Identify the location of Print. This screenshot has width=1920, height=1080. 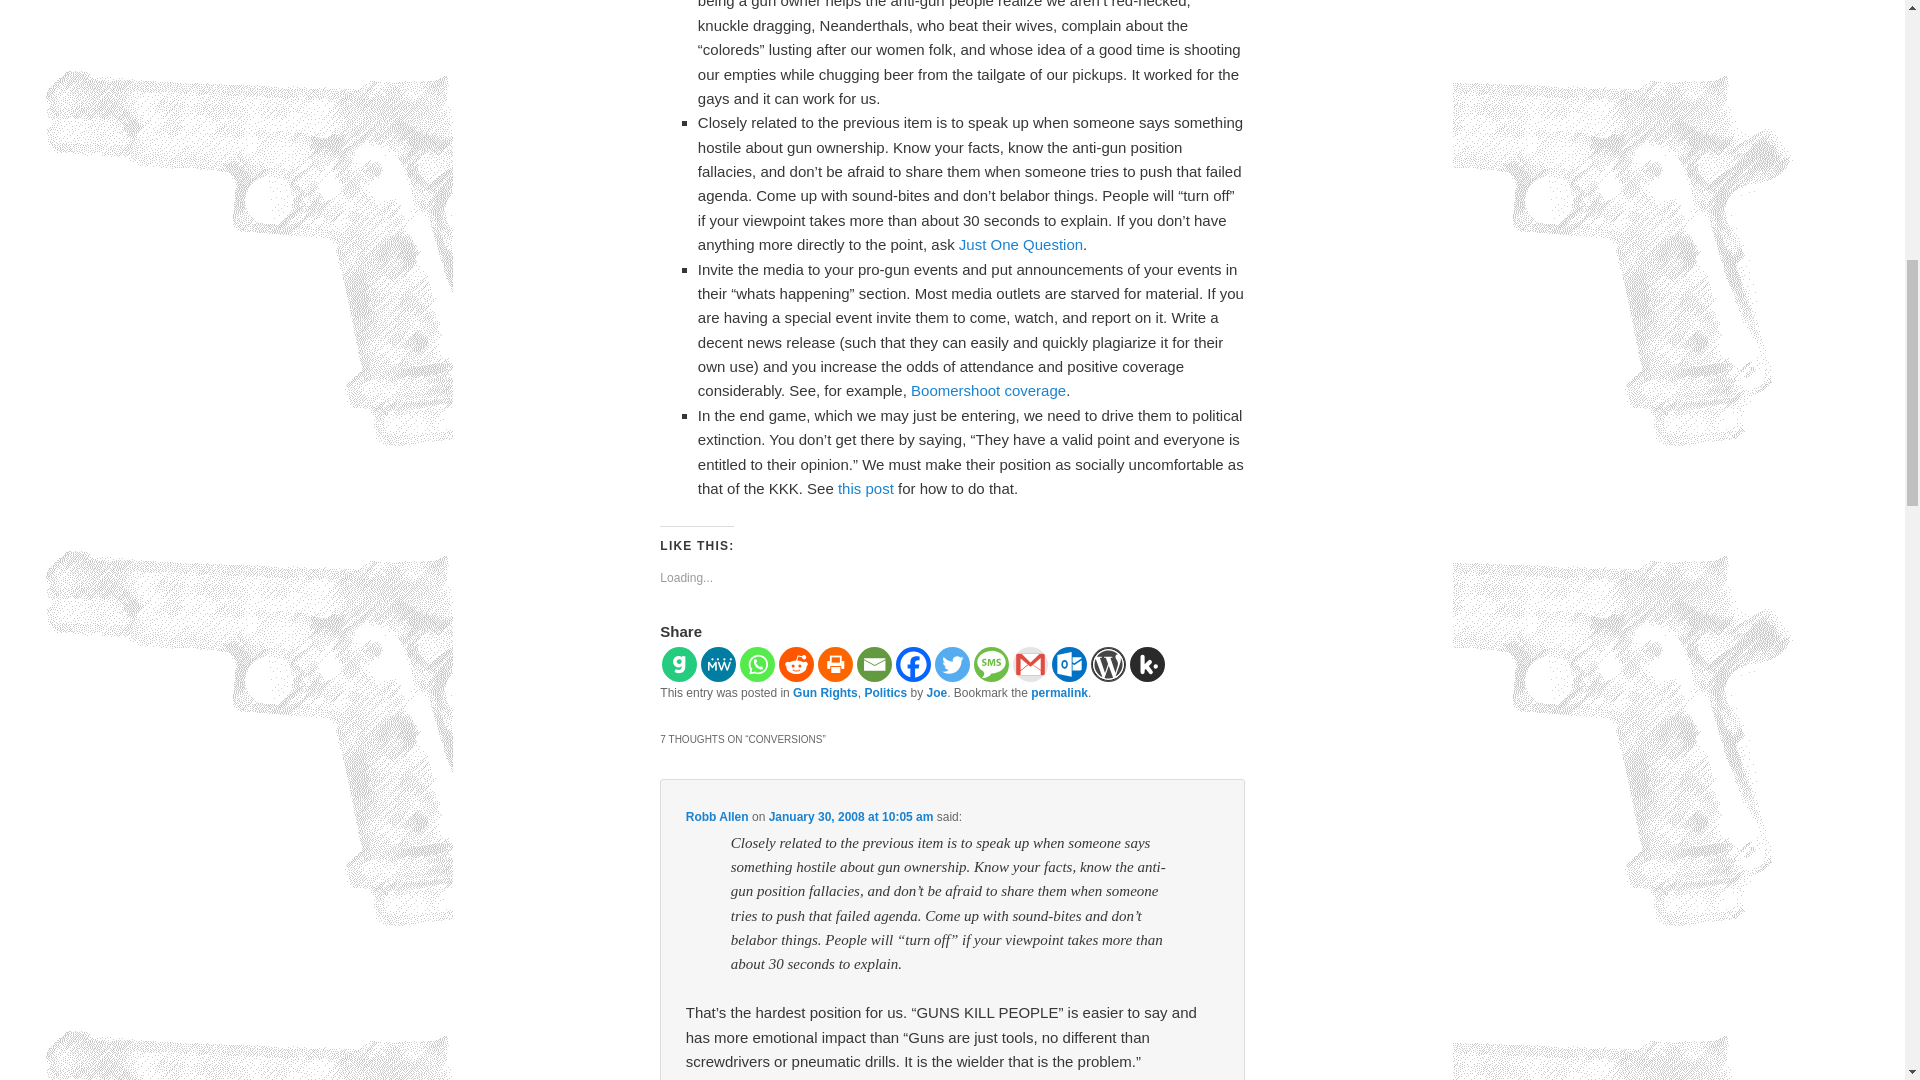
(834, 664).